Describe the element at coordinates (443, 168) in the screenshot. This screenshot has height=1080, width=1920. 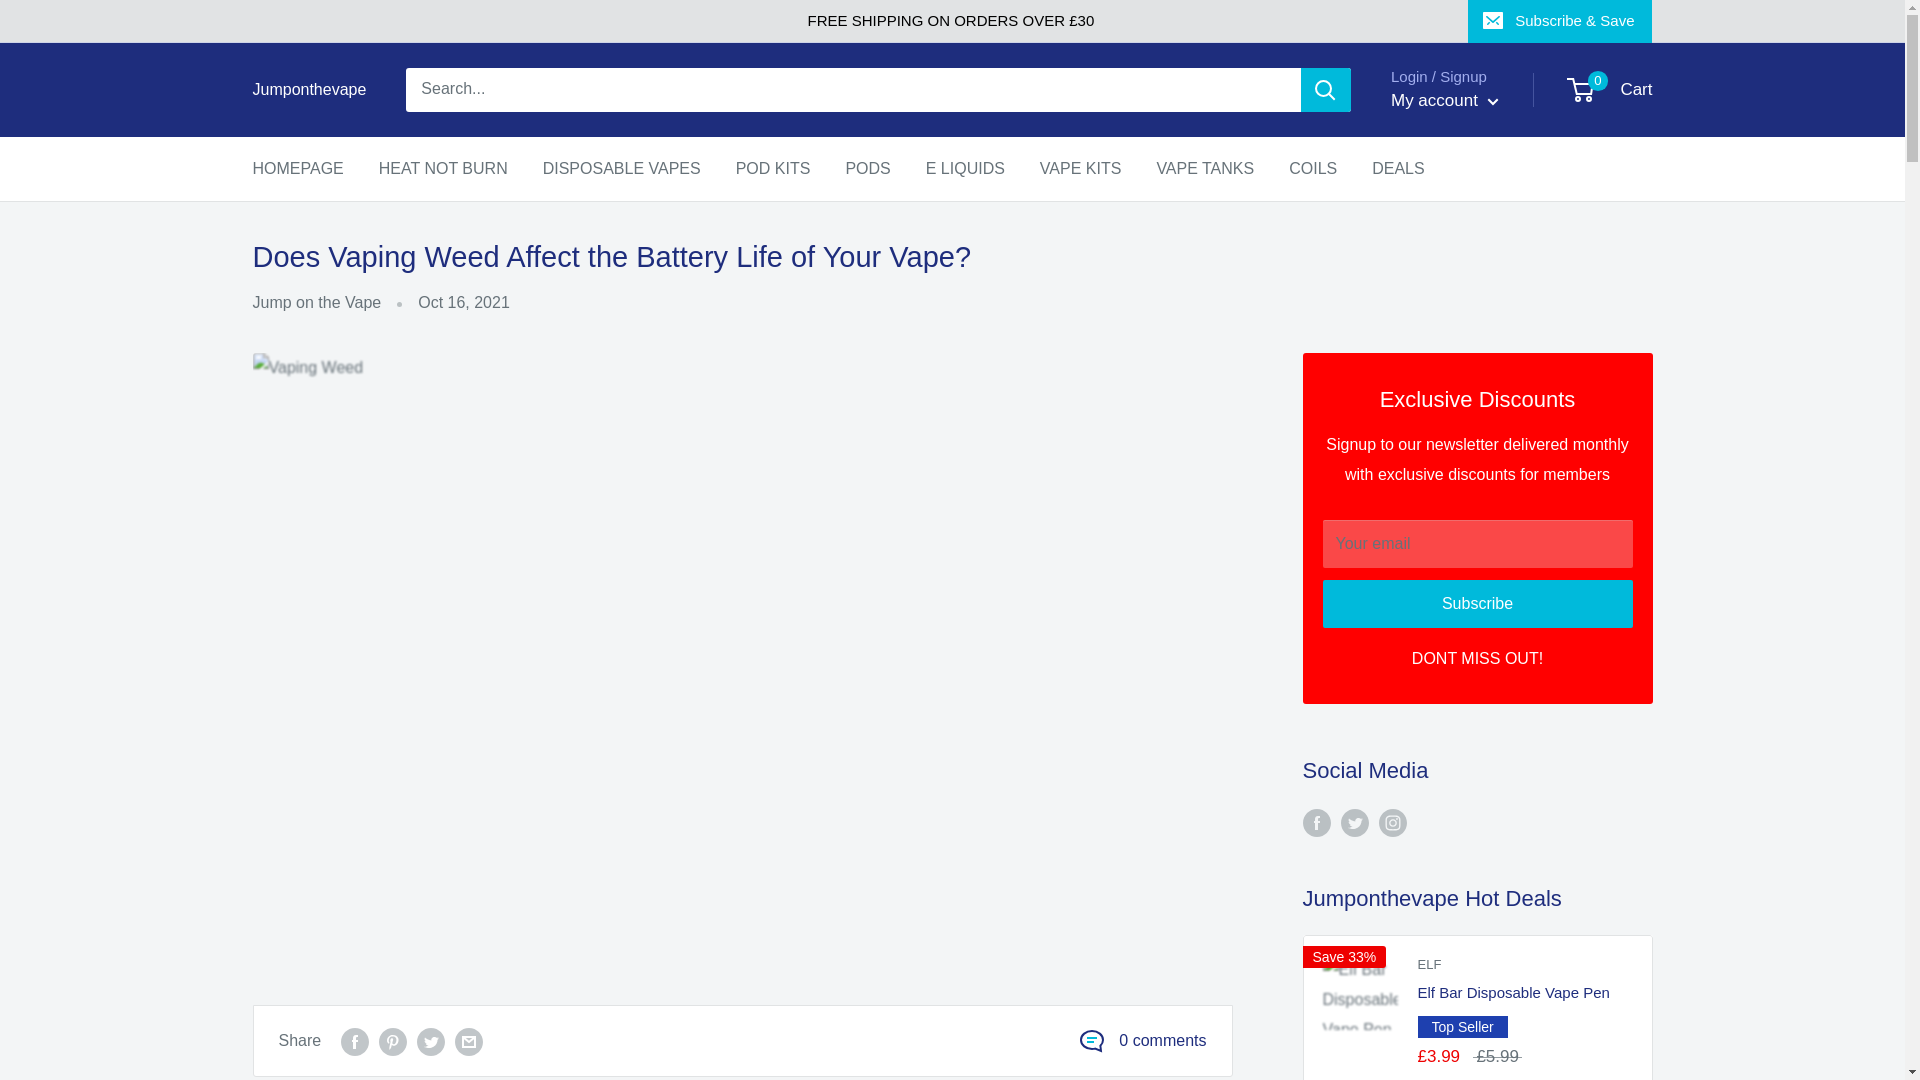
I see `HEAT NOT BURN` at that location.